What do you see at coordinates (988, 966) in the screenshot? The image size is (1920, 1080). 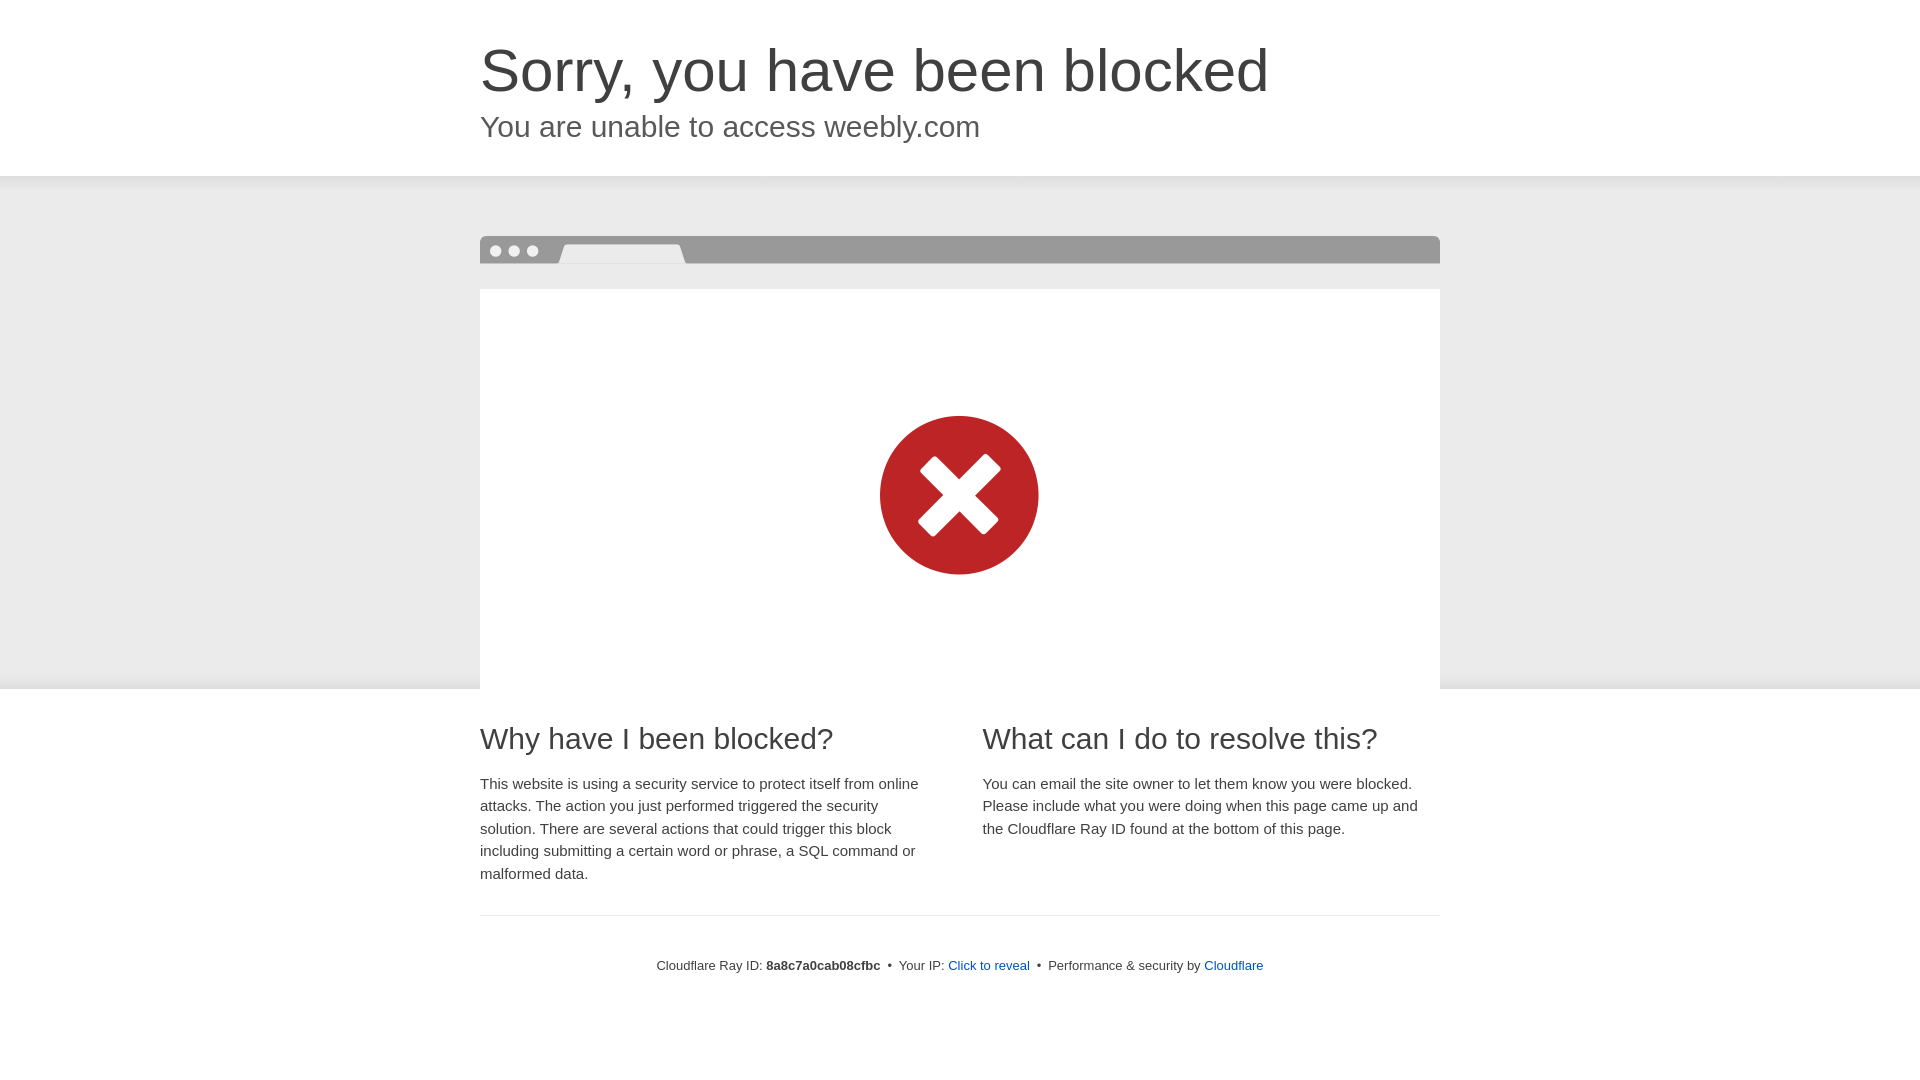 I see `Click to reveal` at bounding box center [988, 966].